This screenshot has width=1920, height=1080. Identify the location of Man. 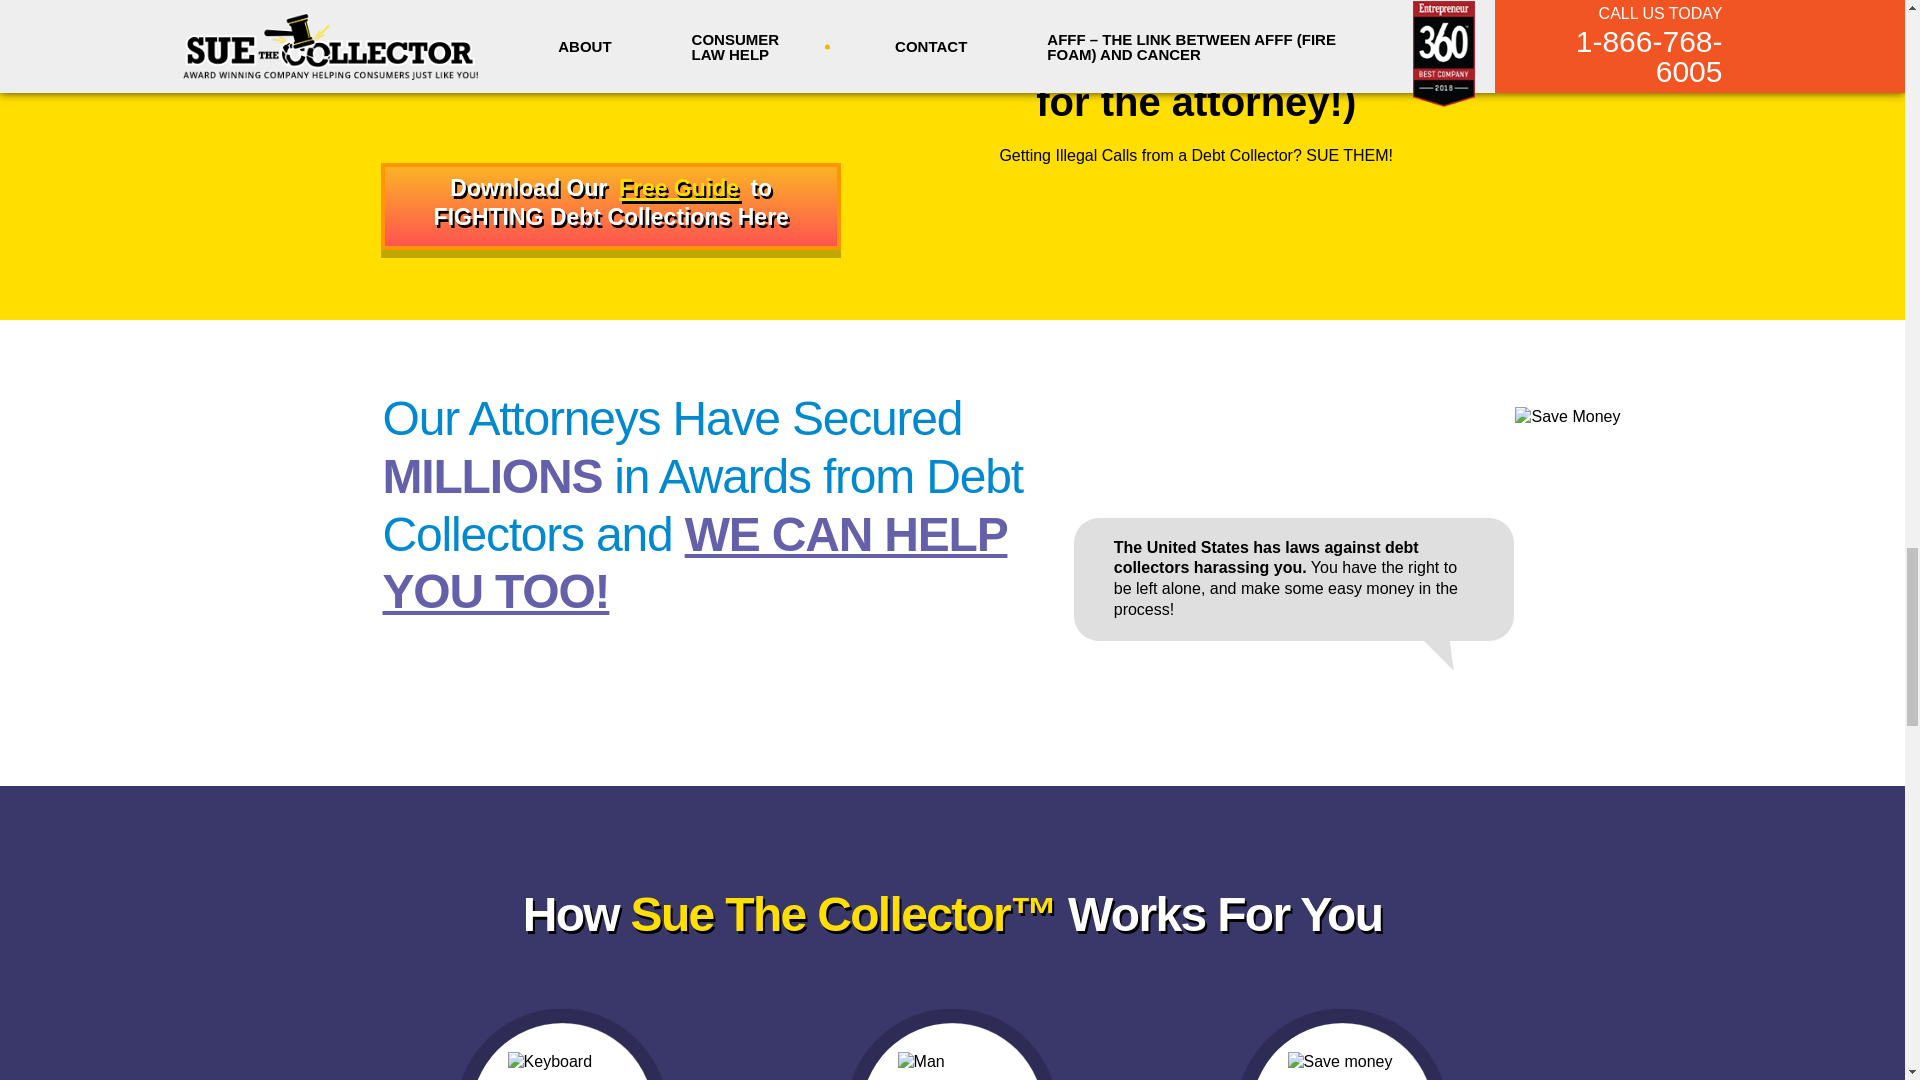
(953, 1066).